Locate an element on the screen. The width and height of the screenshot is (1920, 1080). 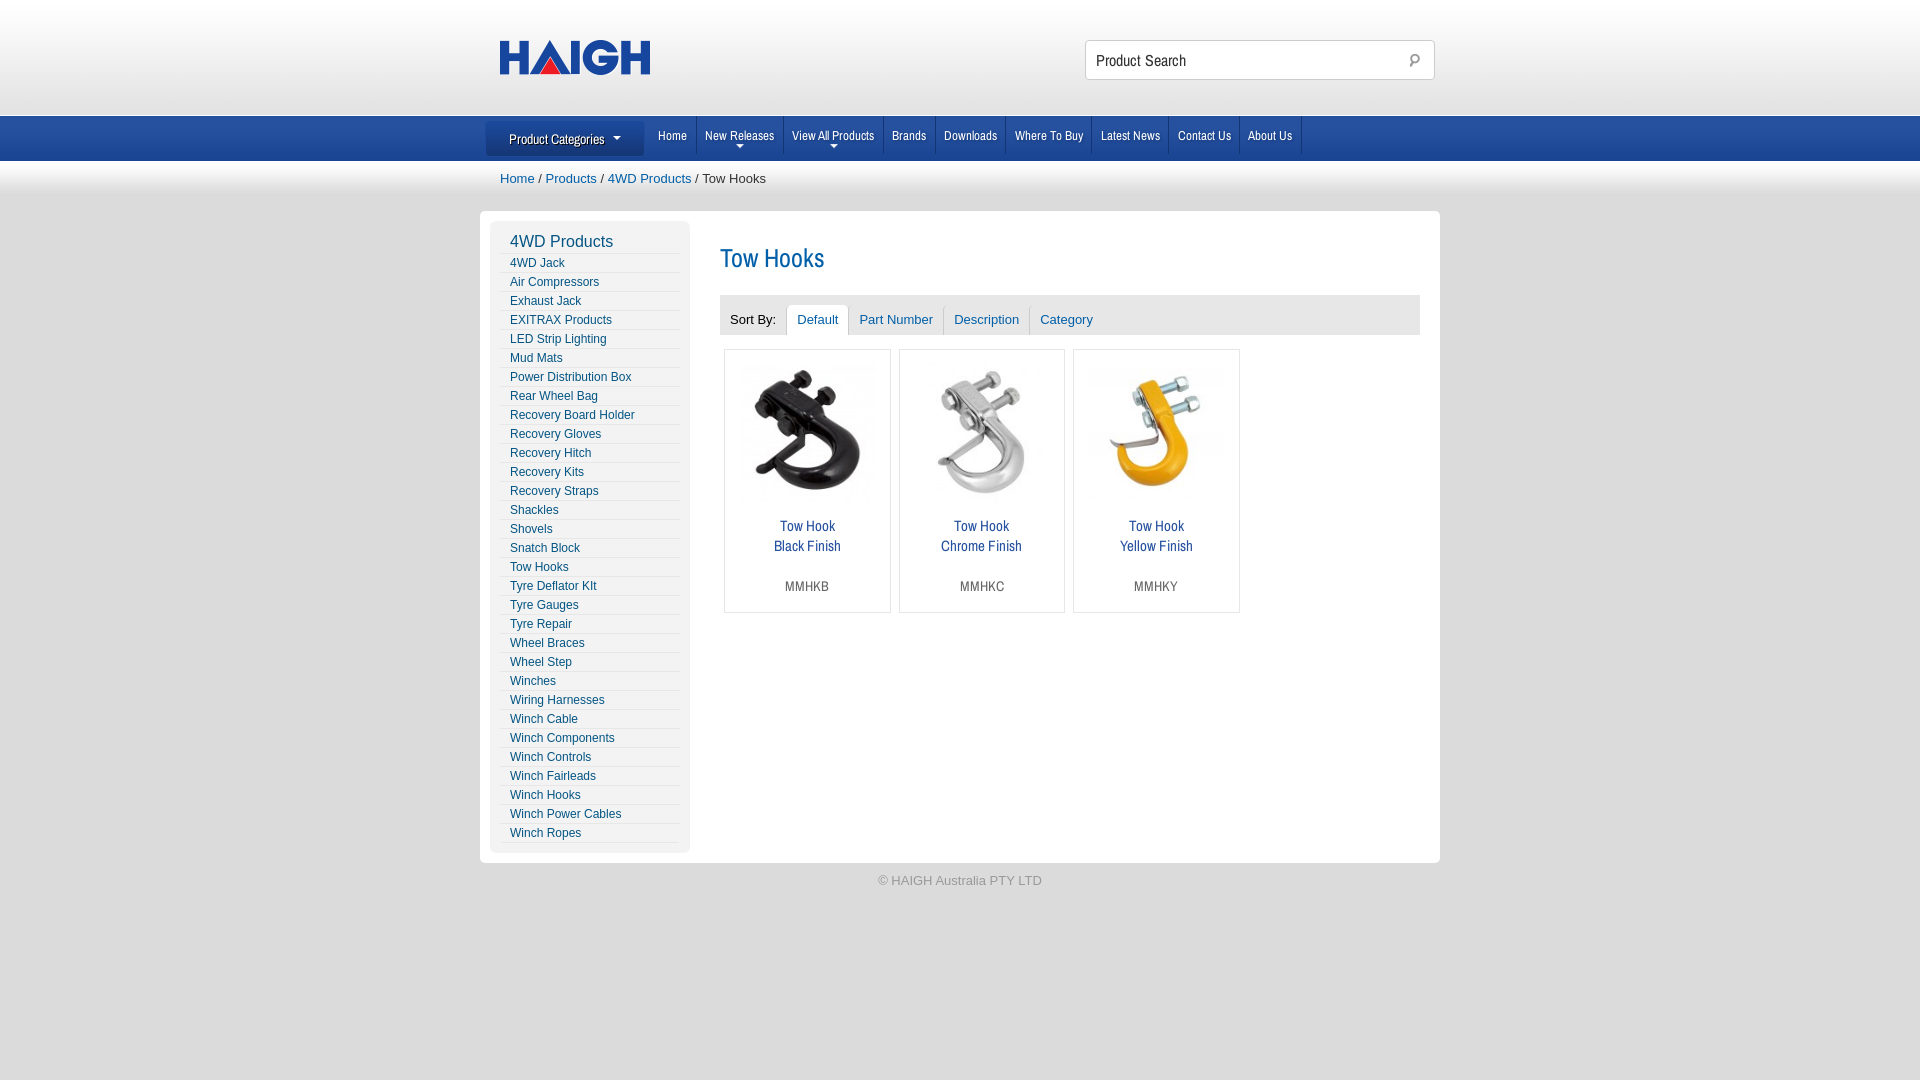
Wiring Harnesses is located at coordinates (590, 700).